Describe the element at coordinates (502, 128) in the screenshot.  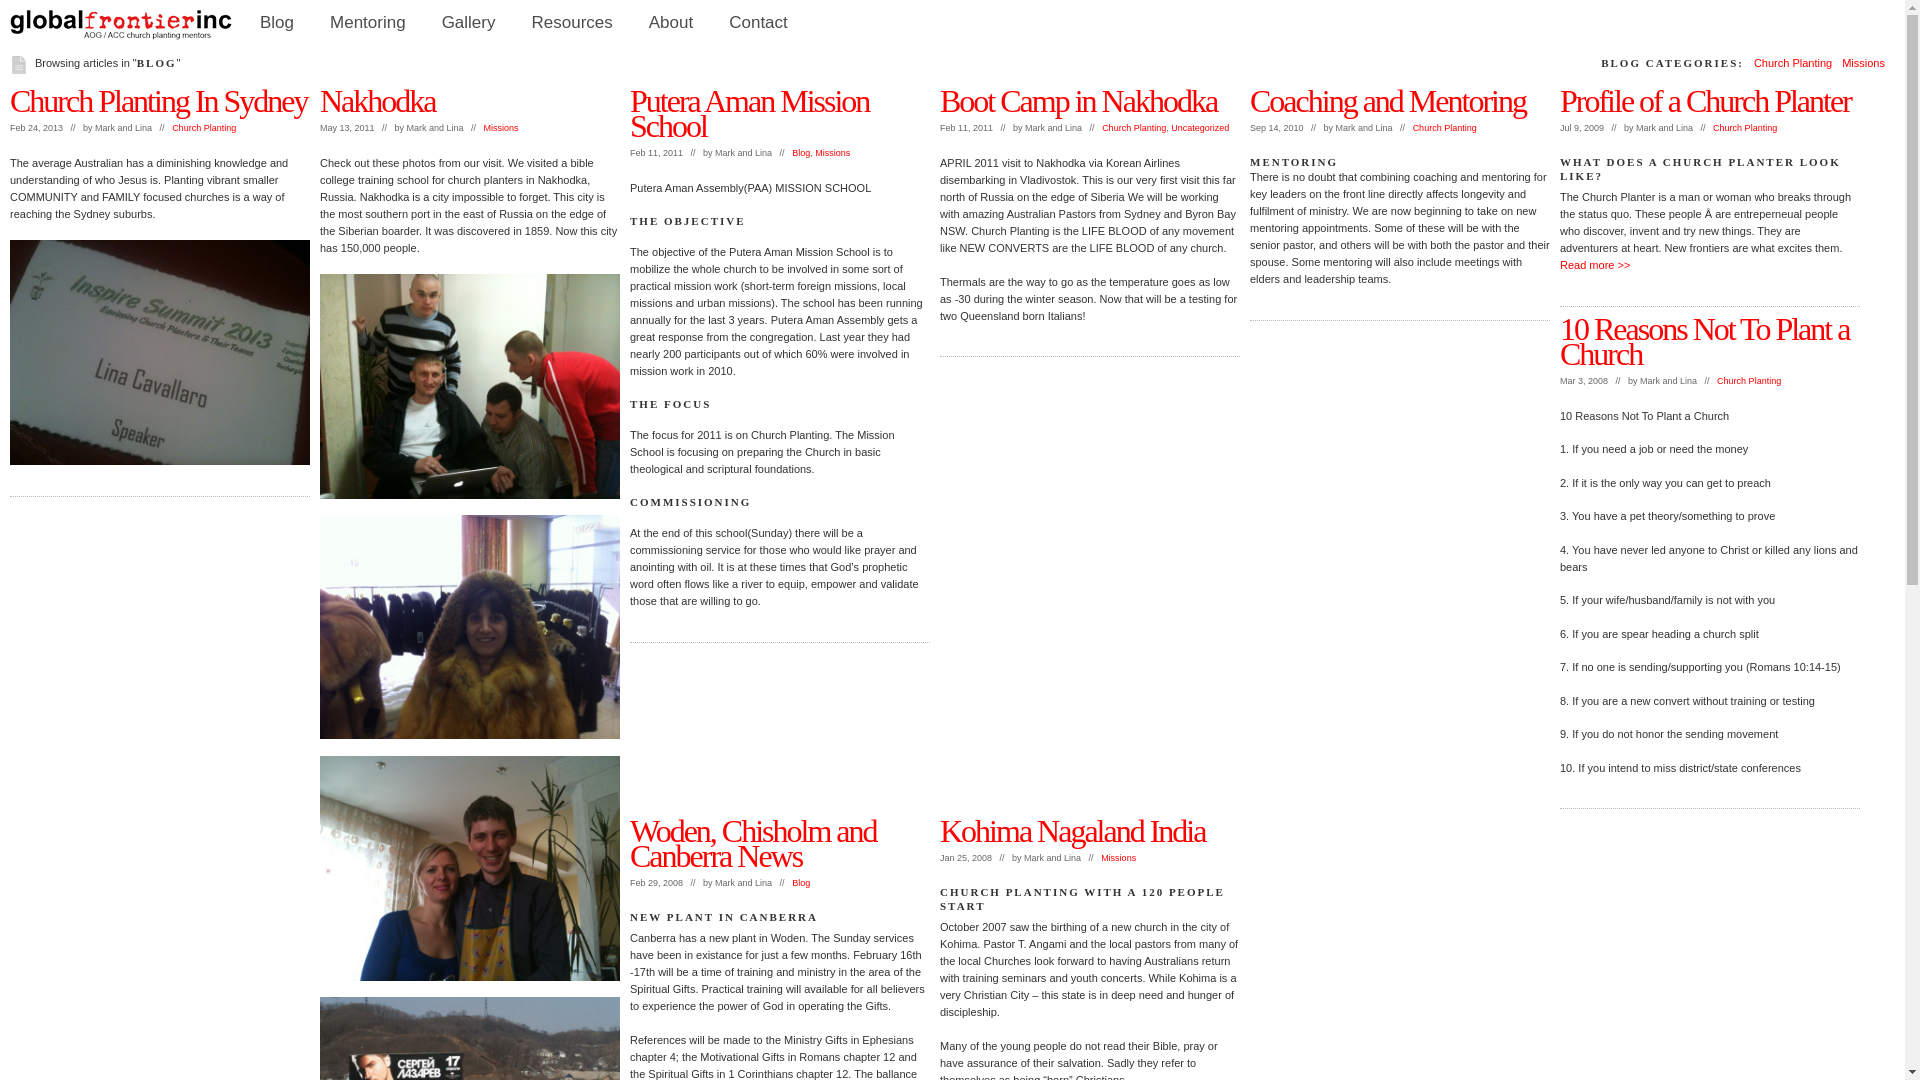
I see `Missions` at that location.